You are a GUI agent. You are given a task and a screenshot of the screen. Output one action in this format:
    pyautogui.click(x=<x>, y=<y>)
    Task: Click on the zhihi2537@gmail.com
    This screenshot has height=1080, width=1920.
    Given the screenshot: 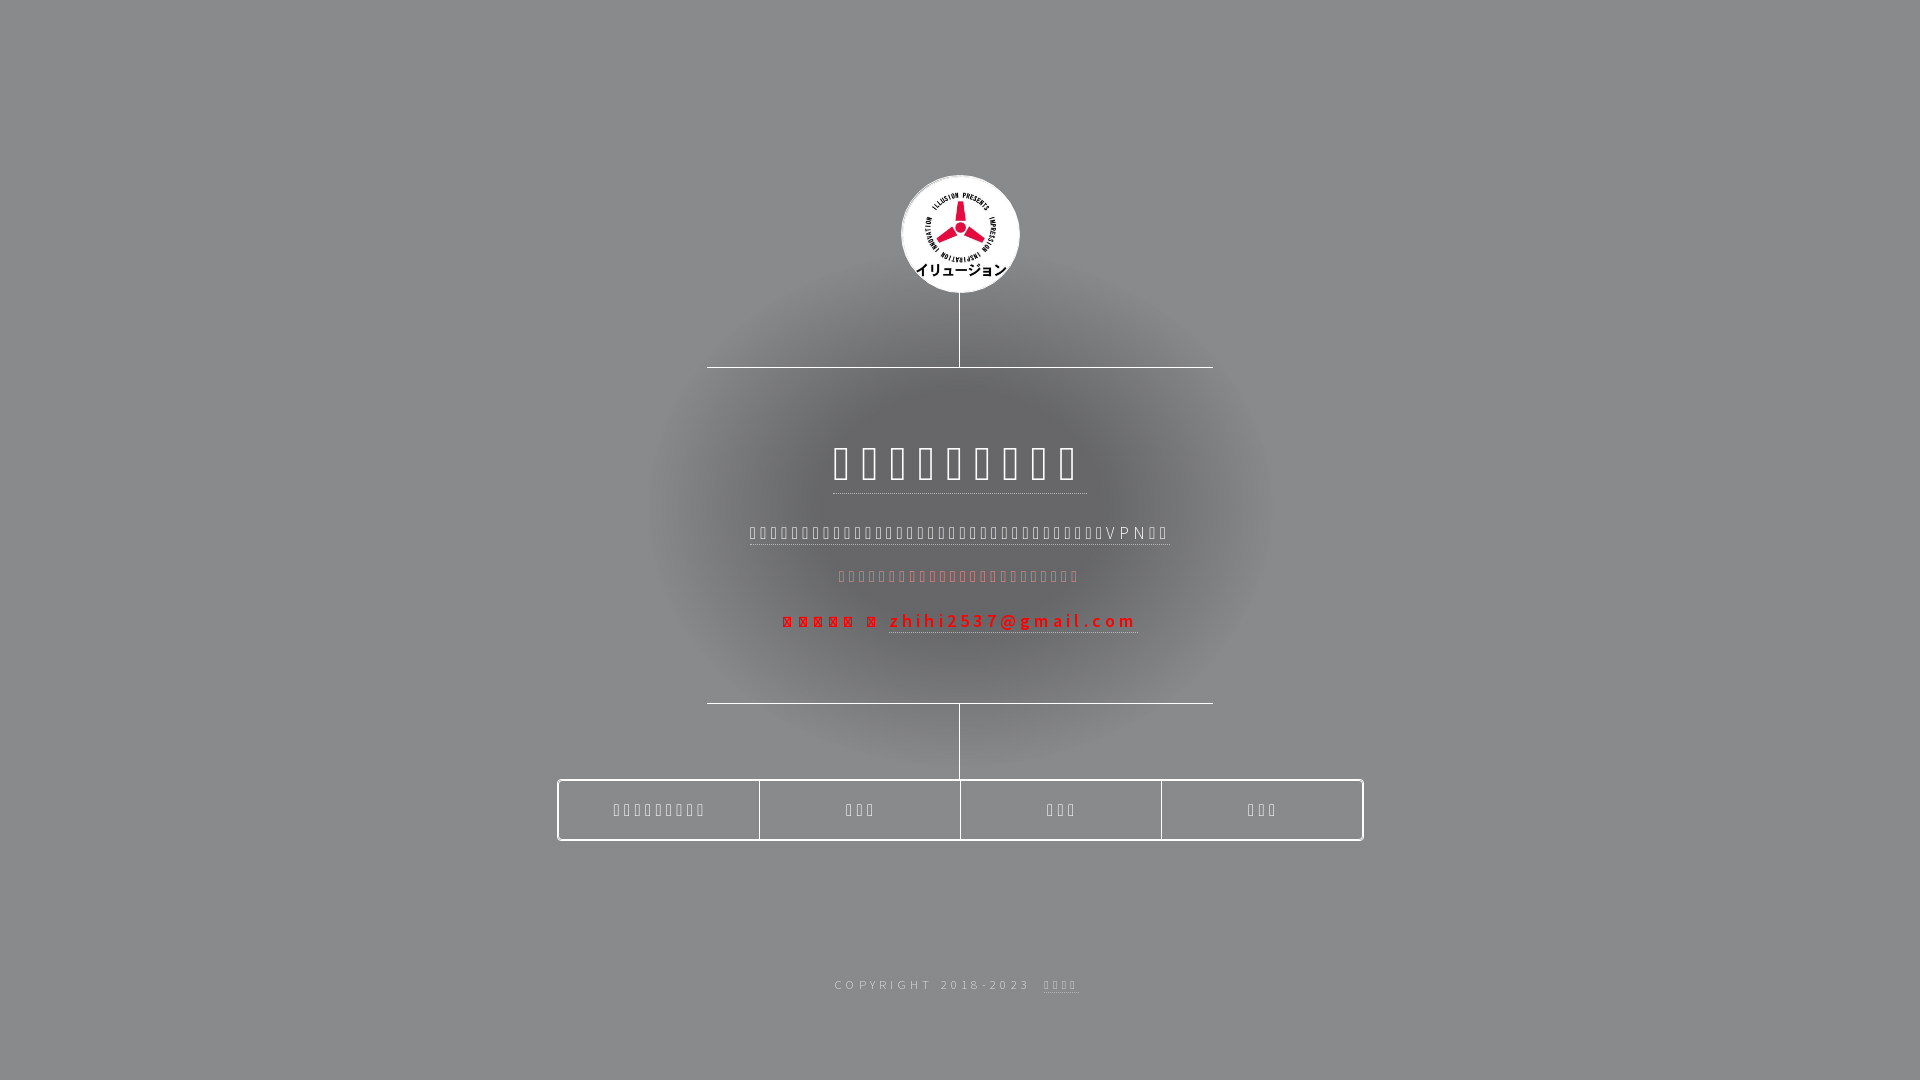 What is the action you would take?
    pyautogui.click(x=1014, y=621)
    